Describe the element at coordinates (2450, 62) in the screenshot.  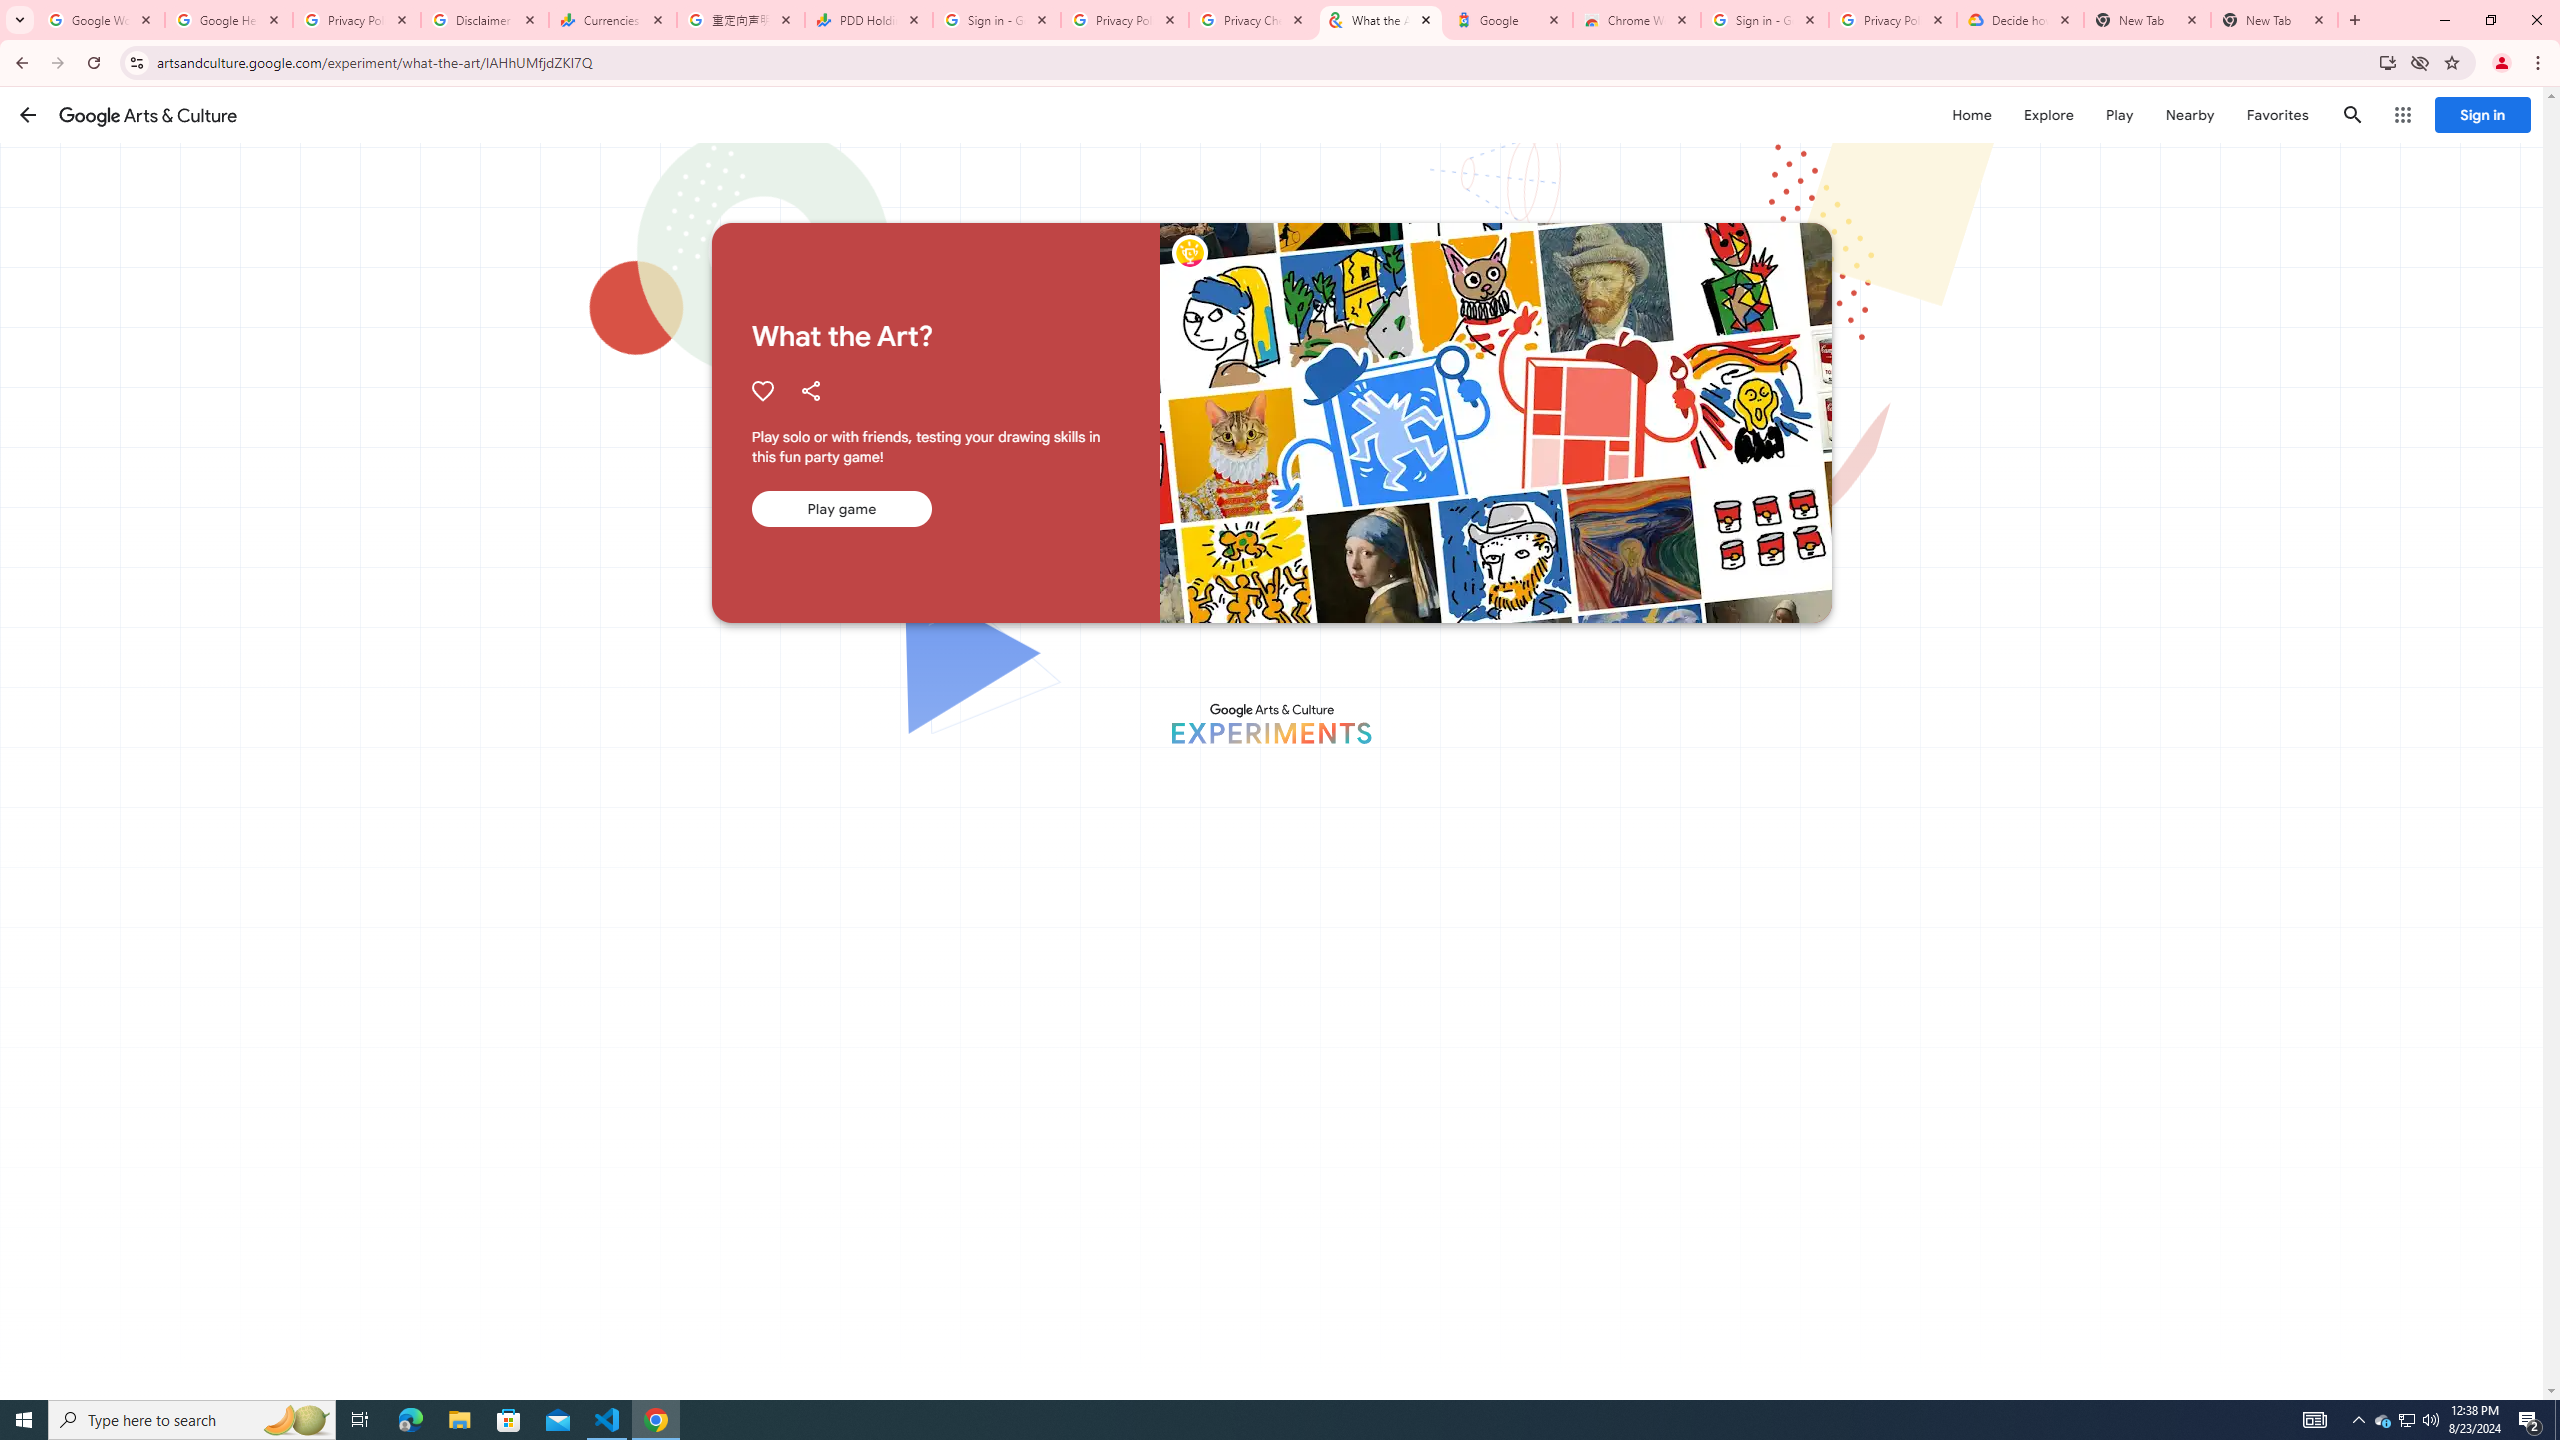
I see `Bookmark this tab` at that location.